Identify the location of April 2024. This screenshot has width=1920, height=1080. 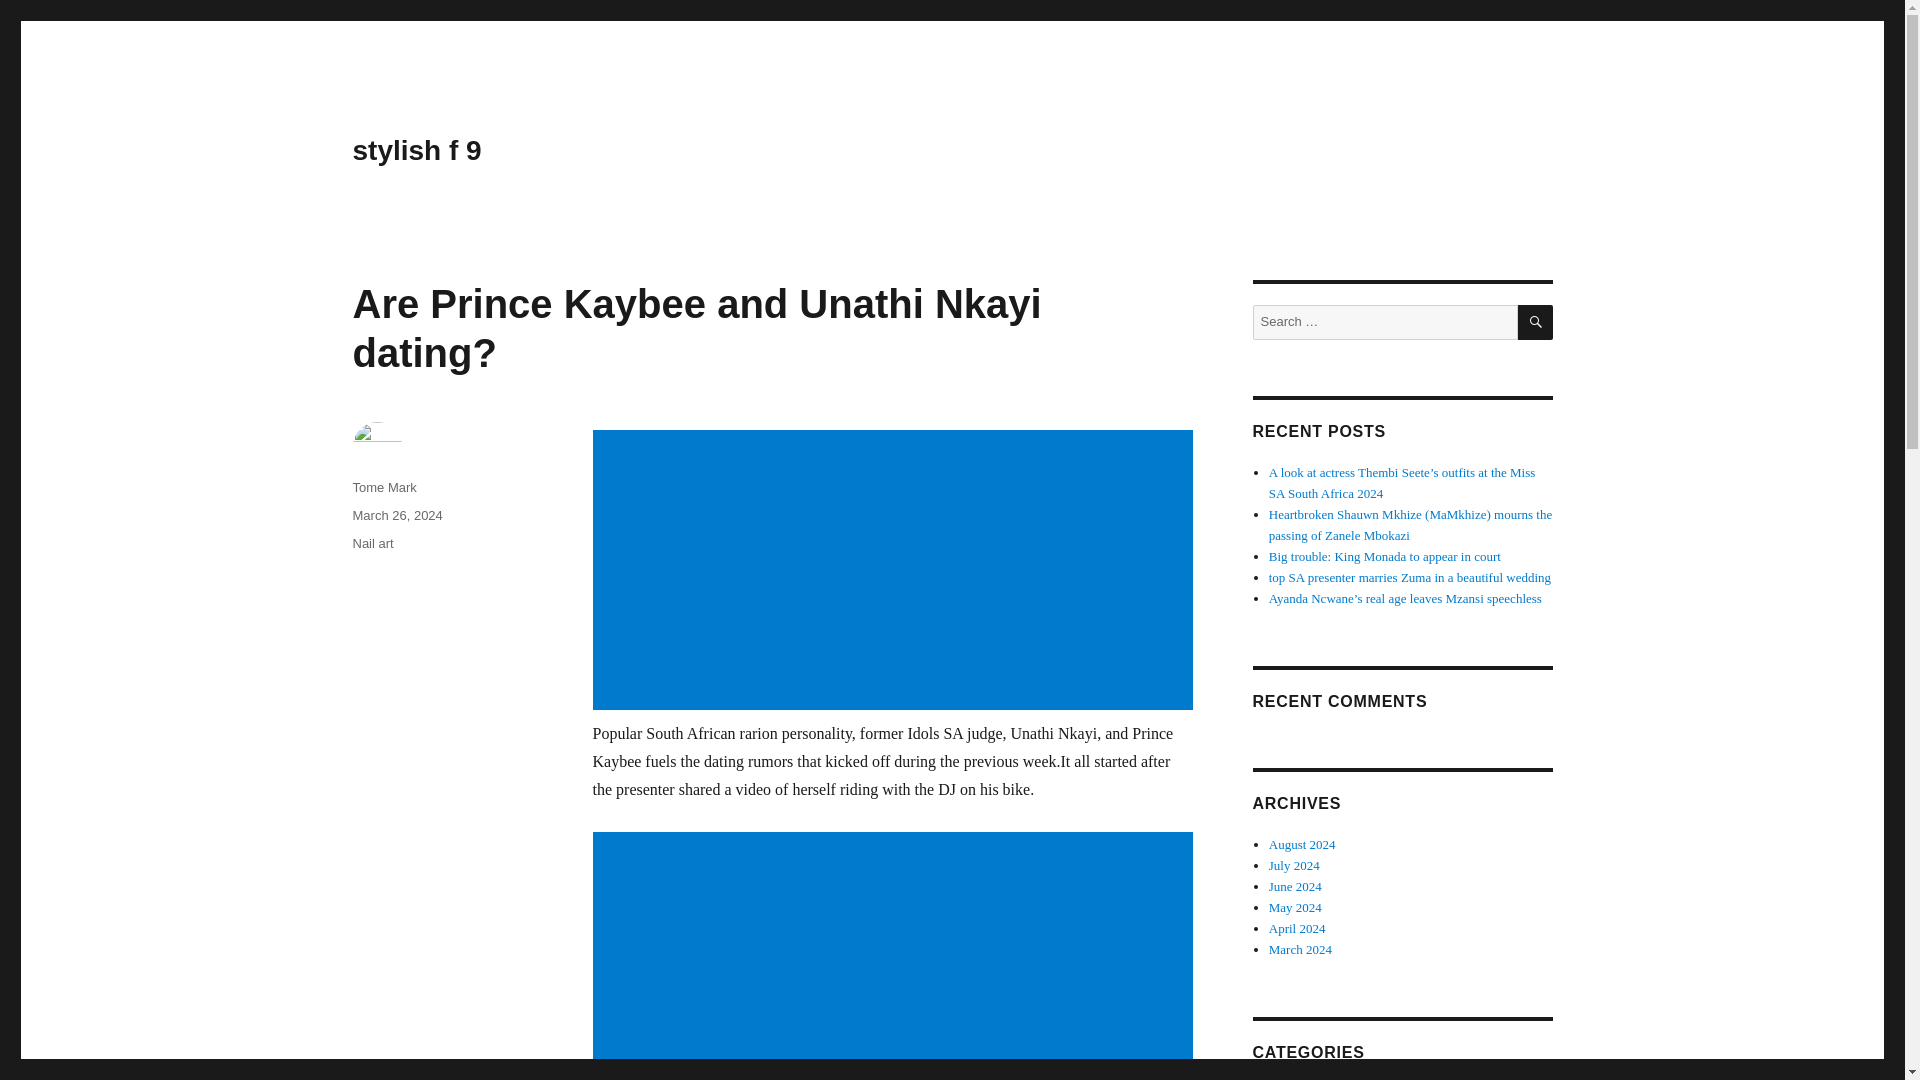
(1298, 928).